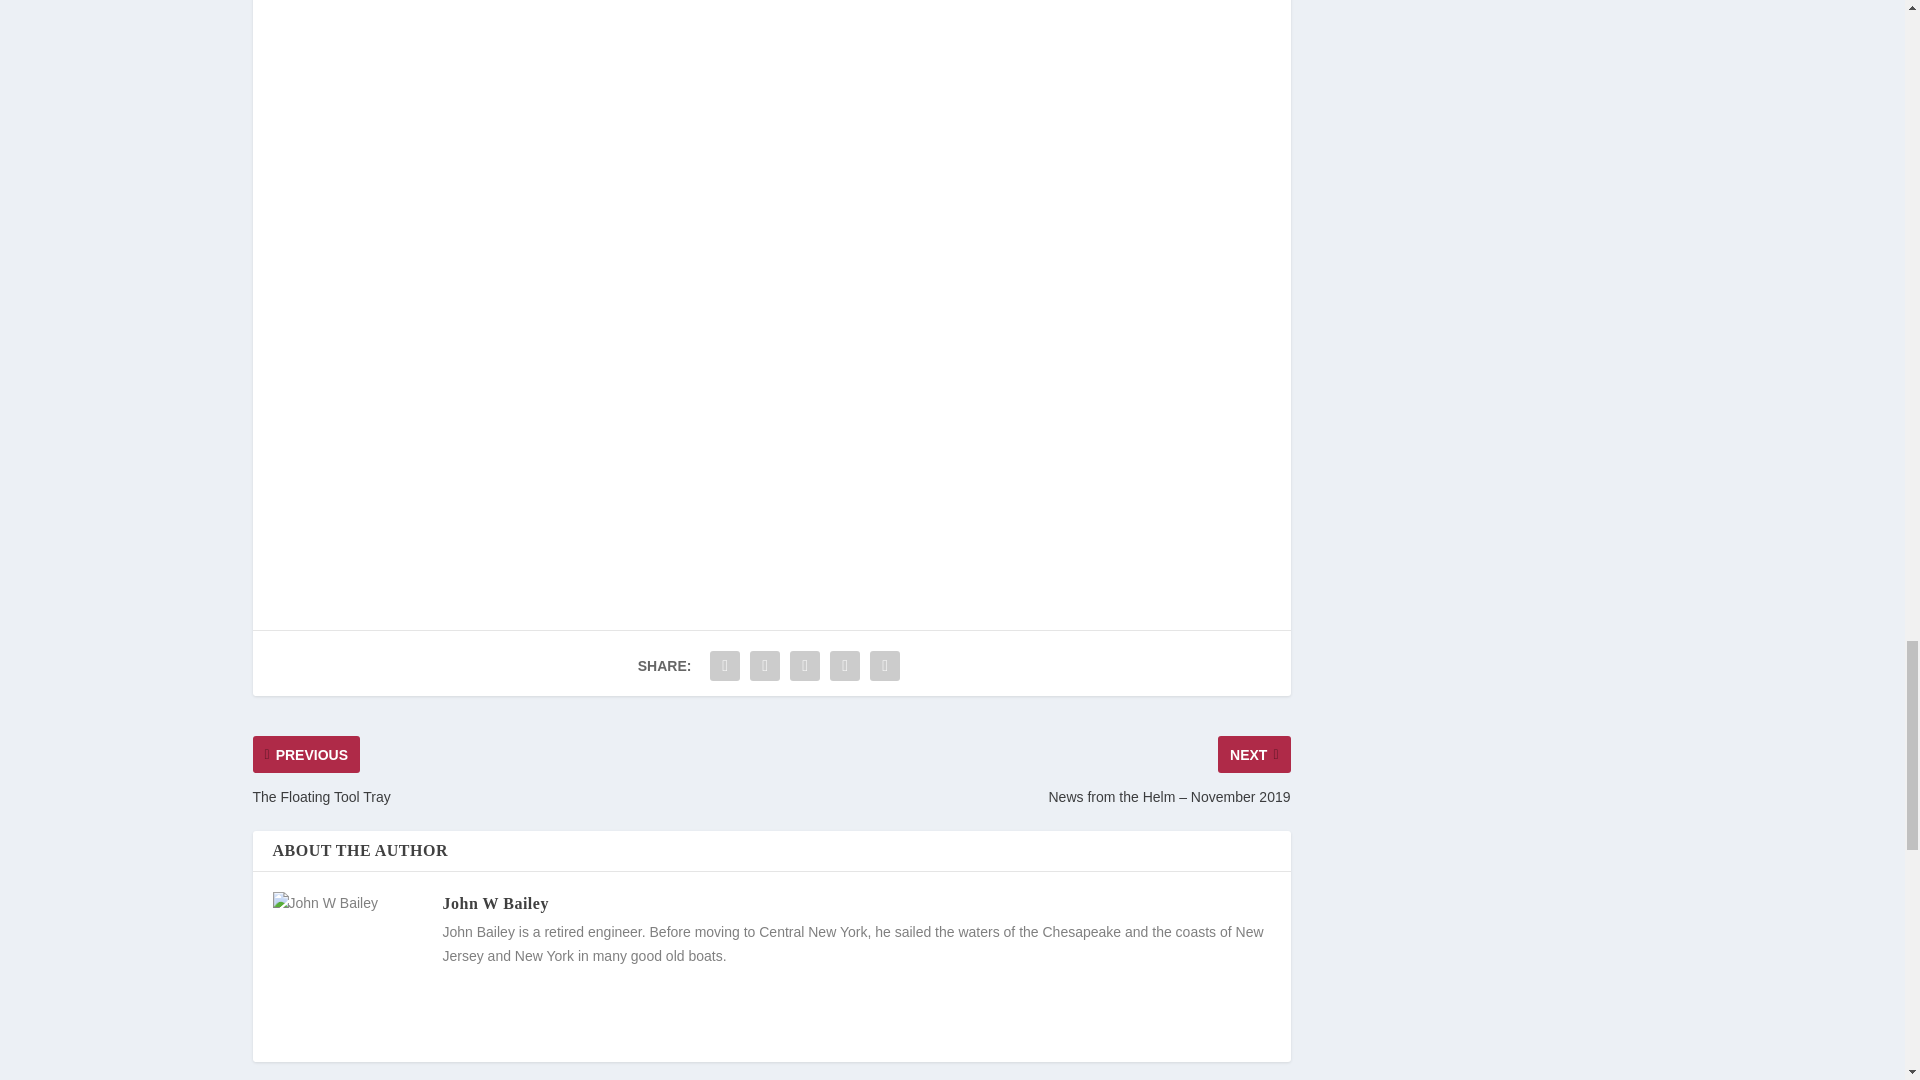 The height and width of the screenshot is (1080, 1920). I want to click on Share "Kiltie and I" via Email, so click(845, 665).